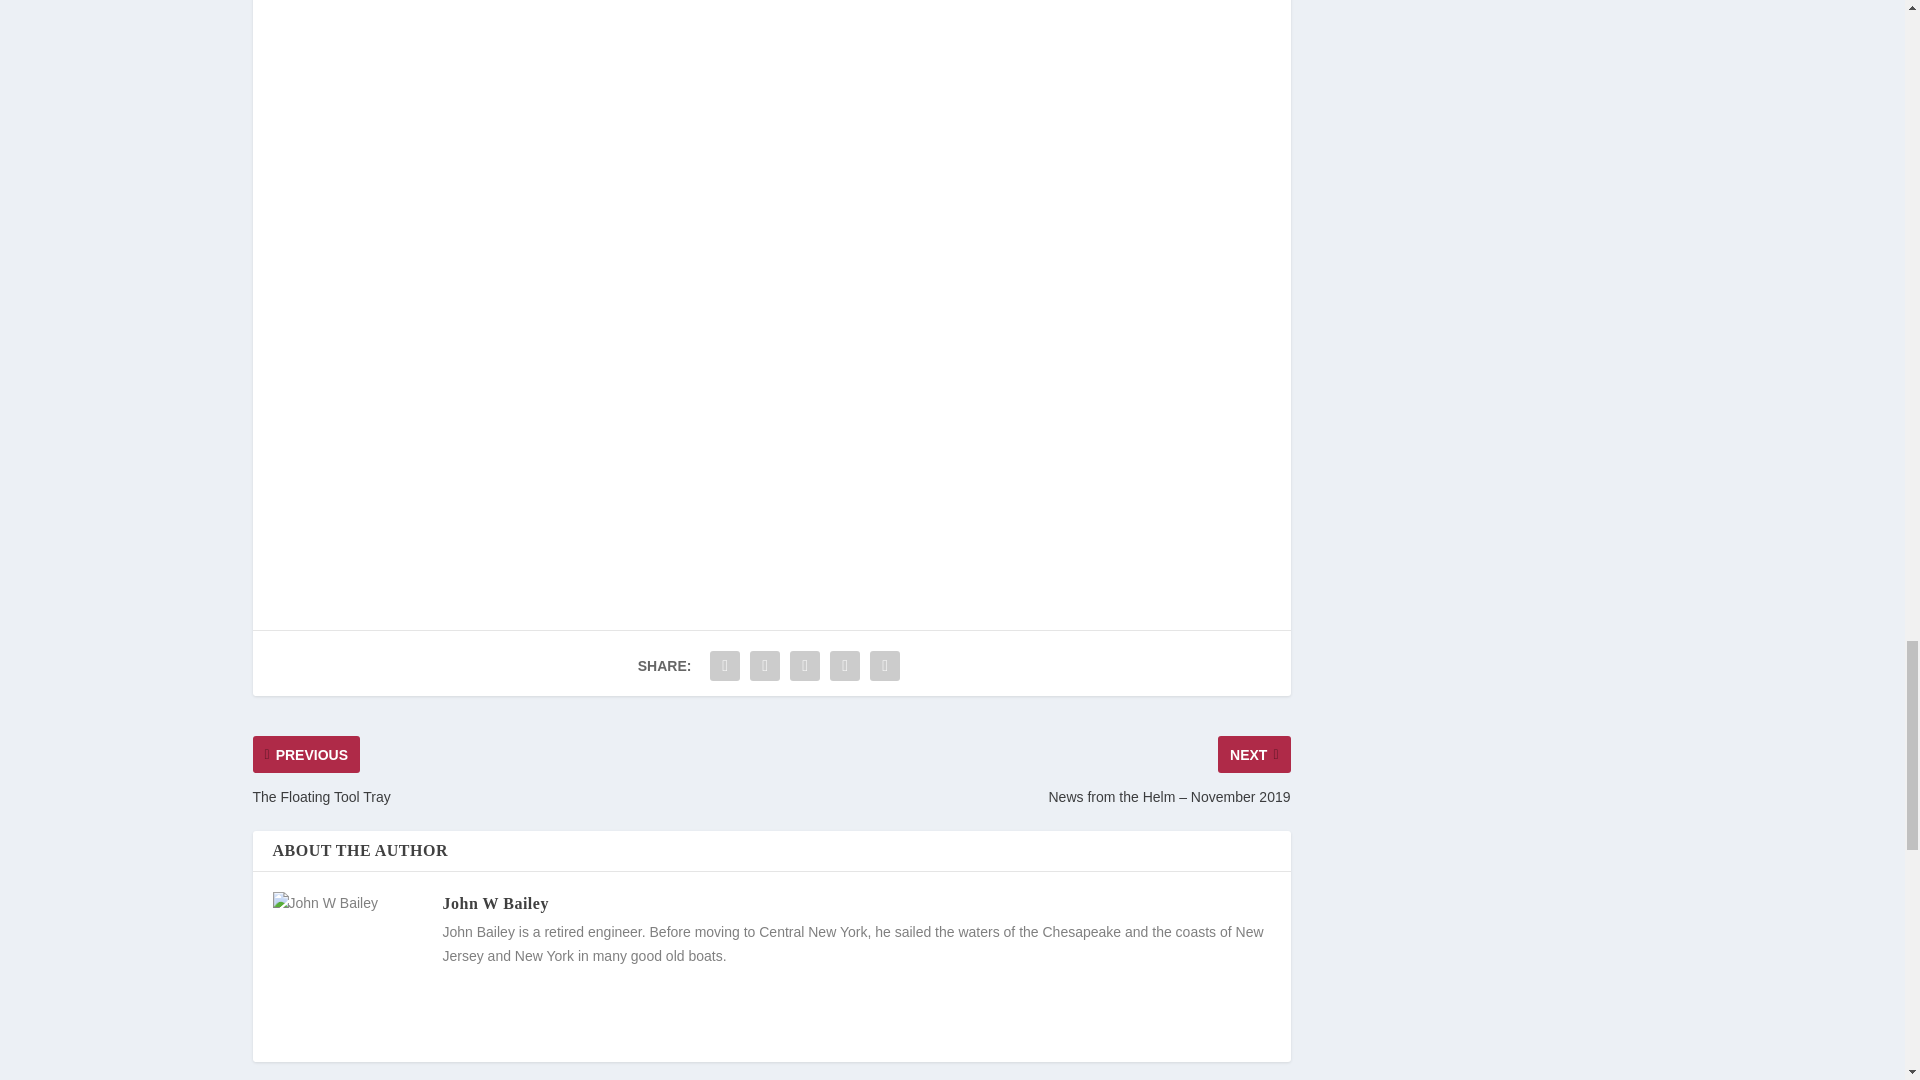 The height and width of the screenshot is (1080, 1920). I want to click on Share "Kiltie and I" via Email, so click(845, 665).